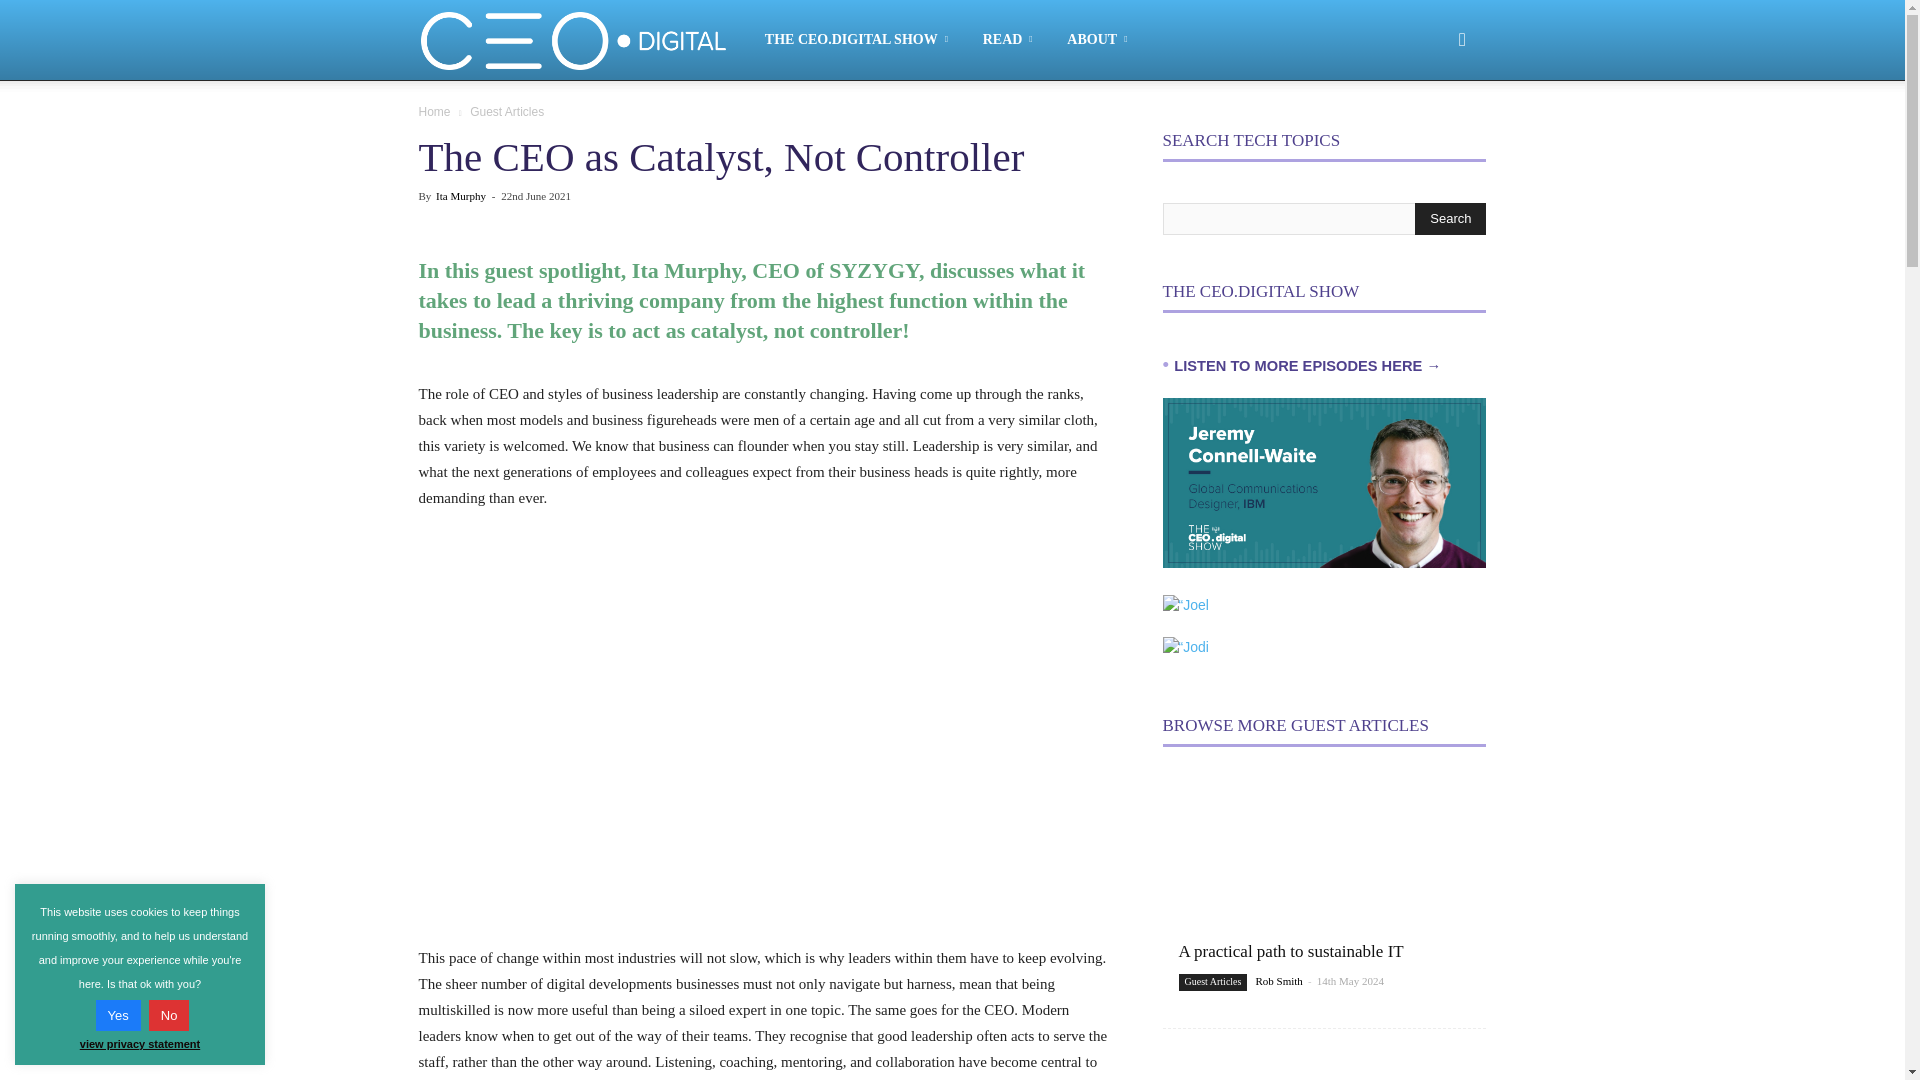  What do you see at coordinates (434, 111) in the screenshot?
I see `Home` at bounding box center [434, 111].